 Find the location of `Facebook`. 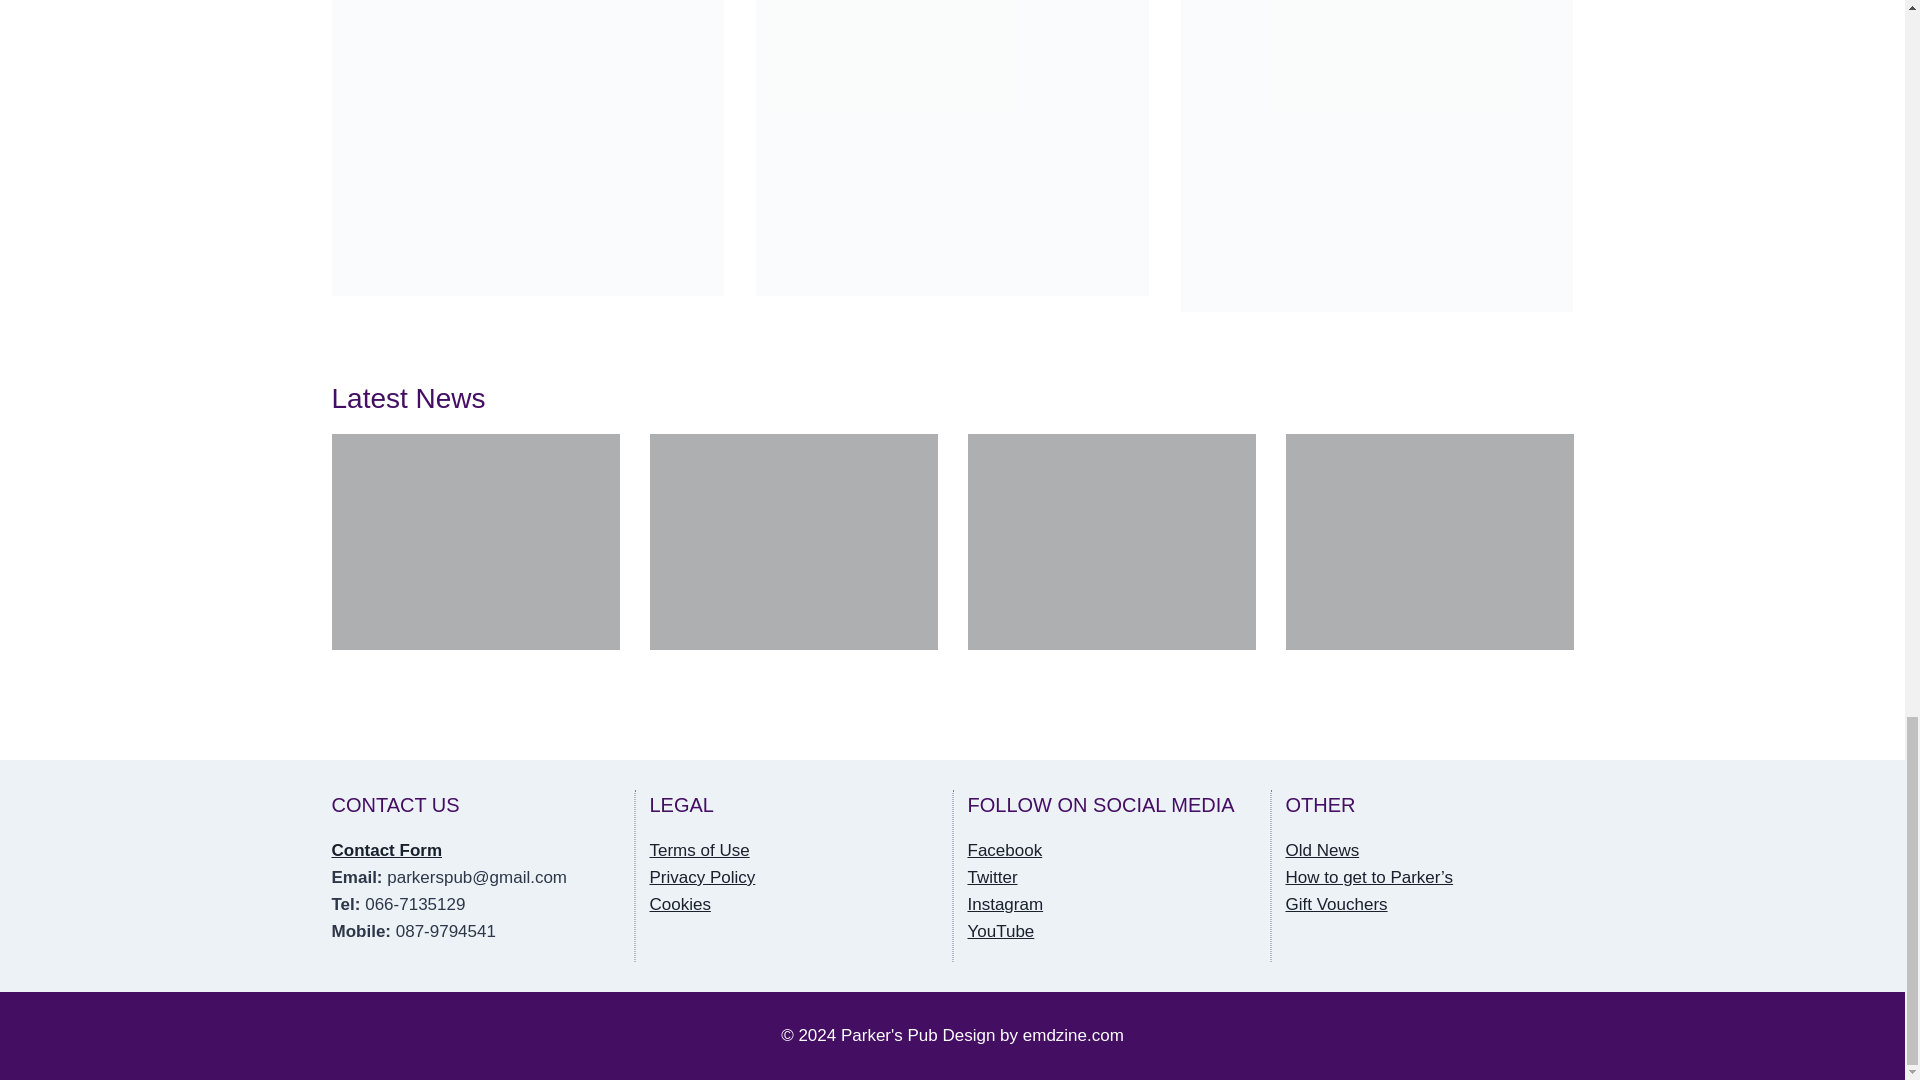

Facebook is located at coordinates (1004, 850).